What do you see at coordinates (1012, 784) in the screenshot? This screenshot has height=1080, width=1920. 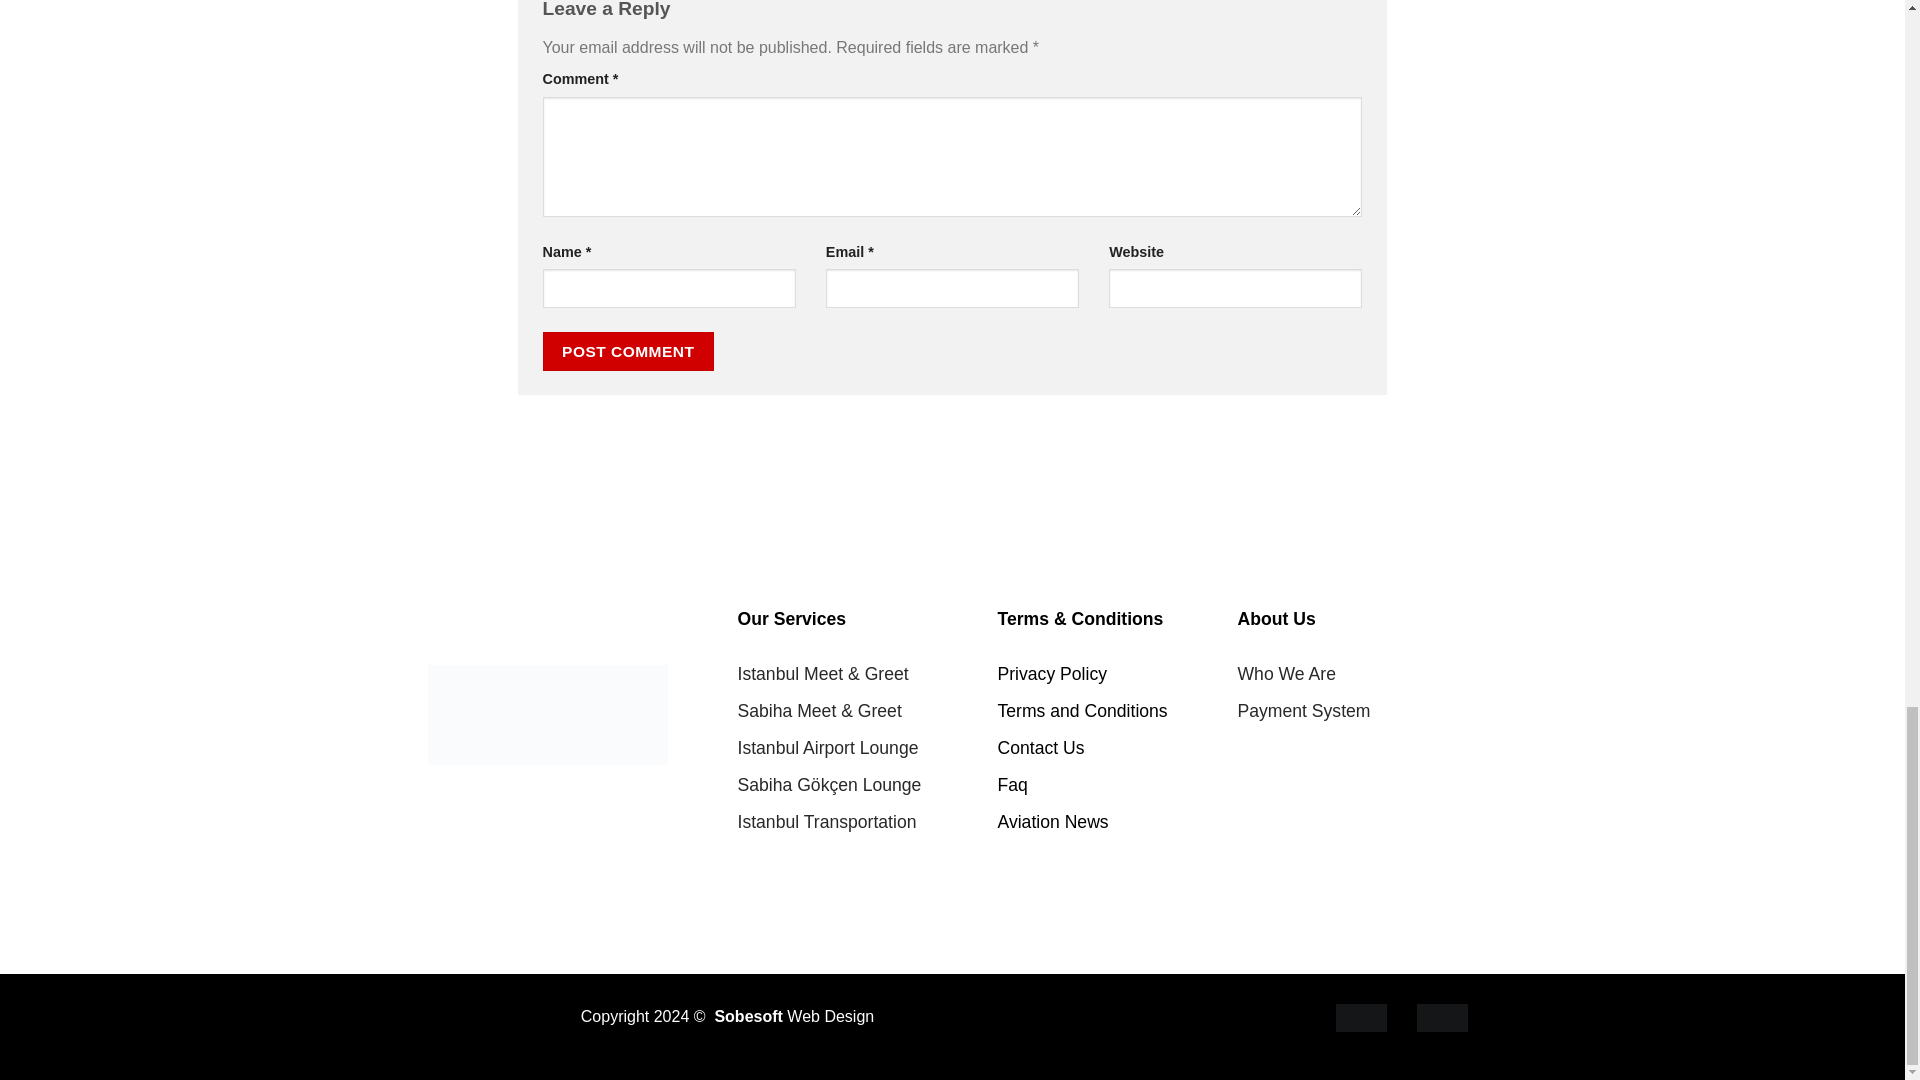 I see `Faq` at bounding box center [1012, 784].